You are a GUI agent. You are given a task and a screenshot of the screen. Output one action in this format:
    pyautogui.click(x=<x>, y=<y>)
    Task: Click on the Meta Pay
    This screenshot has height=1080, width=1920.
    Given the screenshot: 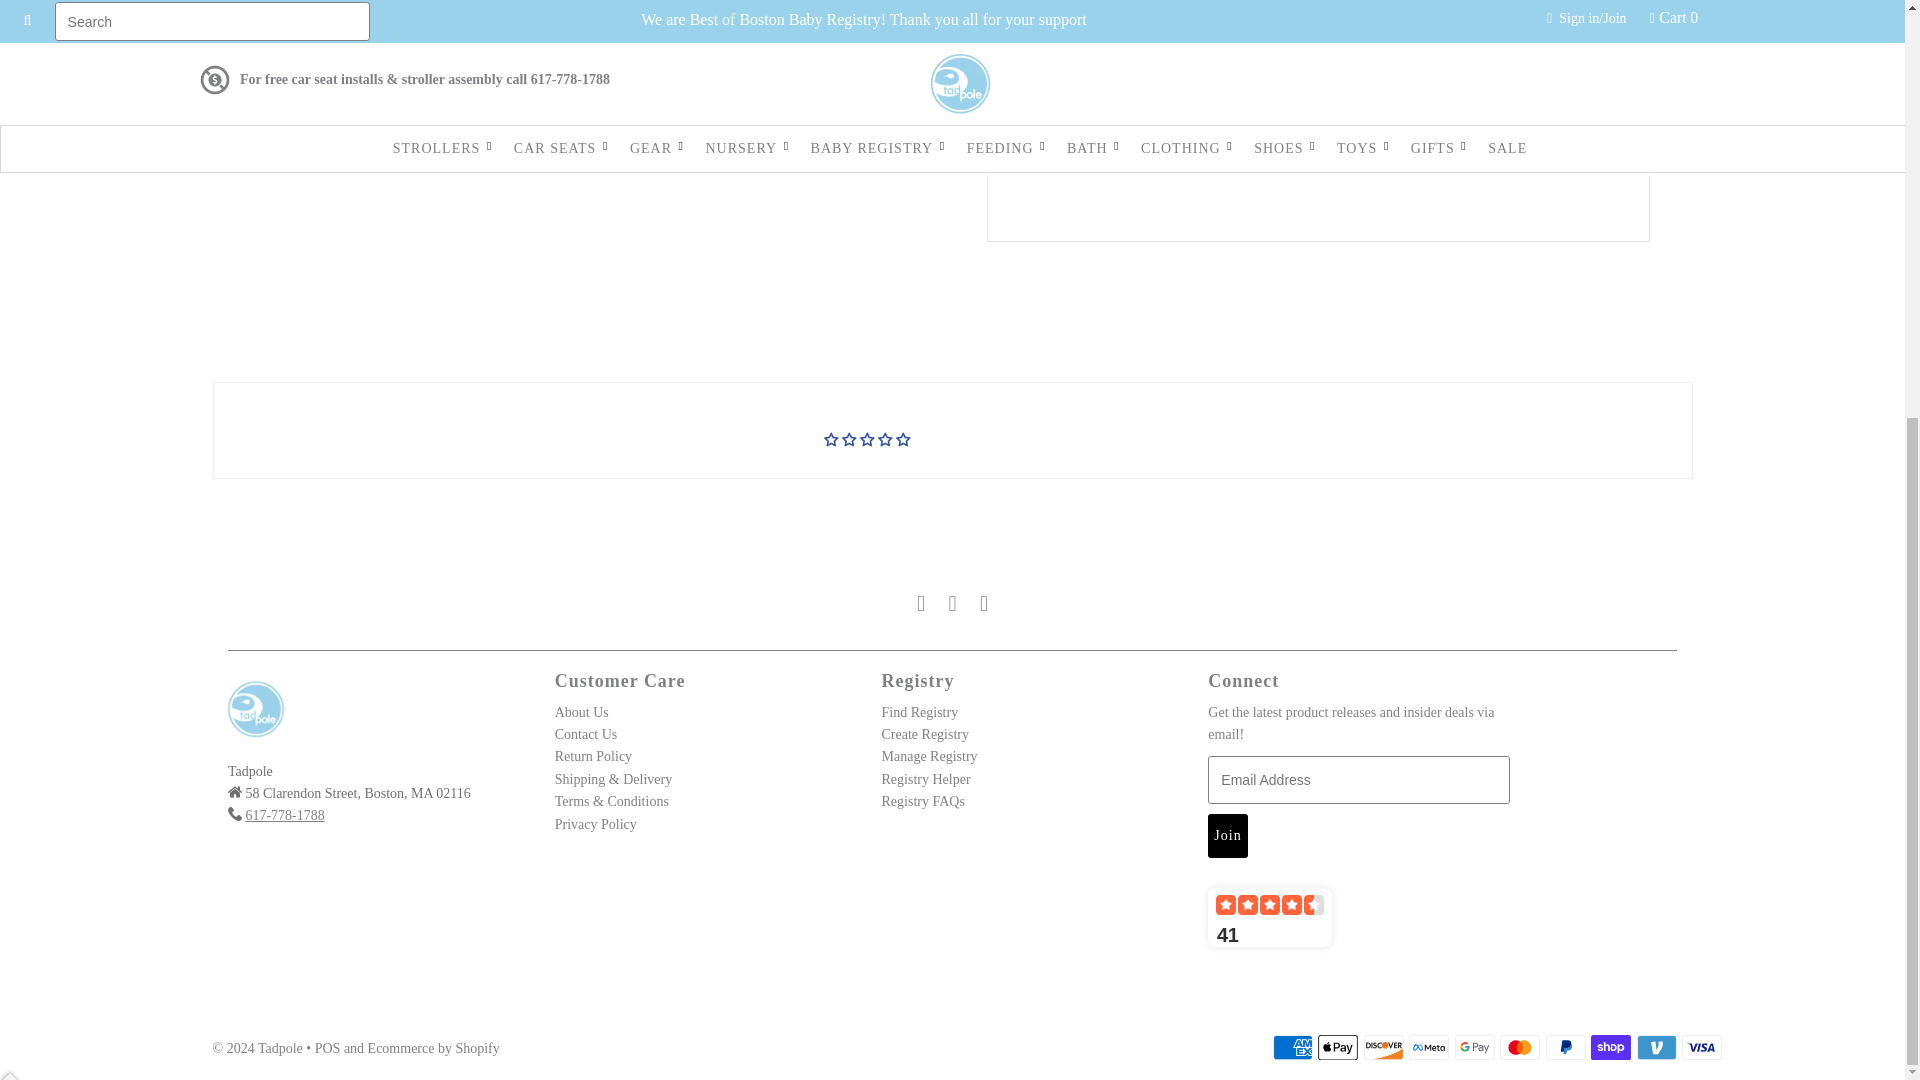 What is the action you would take?
    pyautogui.click(x=1429, y=1047)
    